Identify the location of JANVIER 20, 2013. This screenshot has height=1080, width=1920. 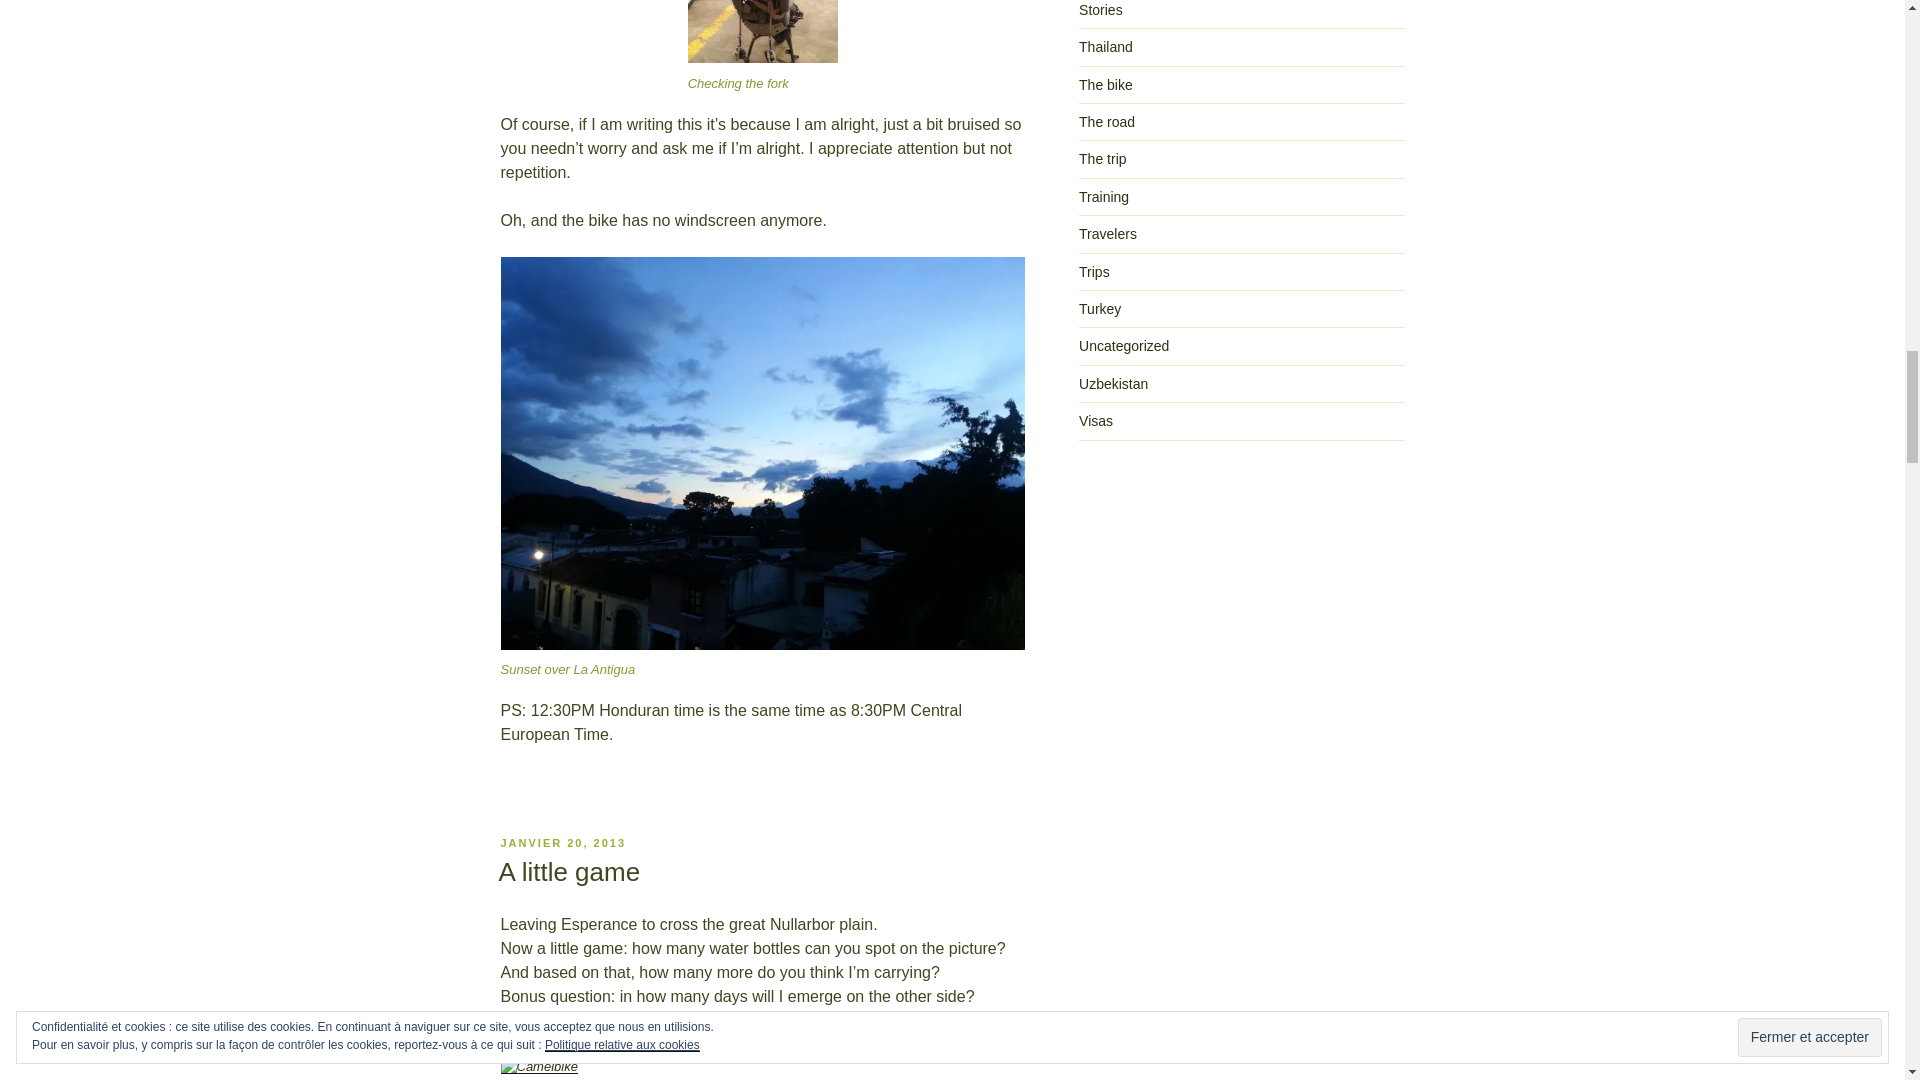
(562, 842).